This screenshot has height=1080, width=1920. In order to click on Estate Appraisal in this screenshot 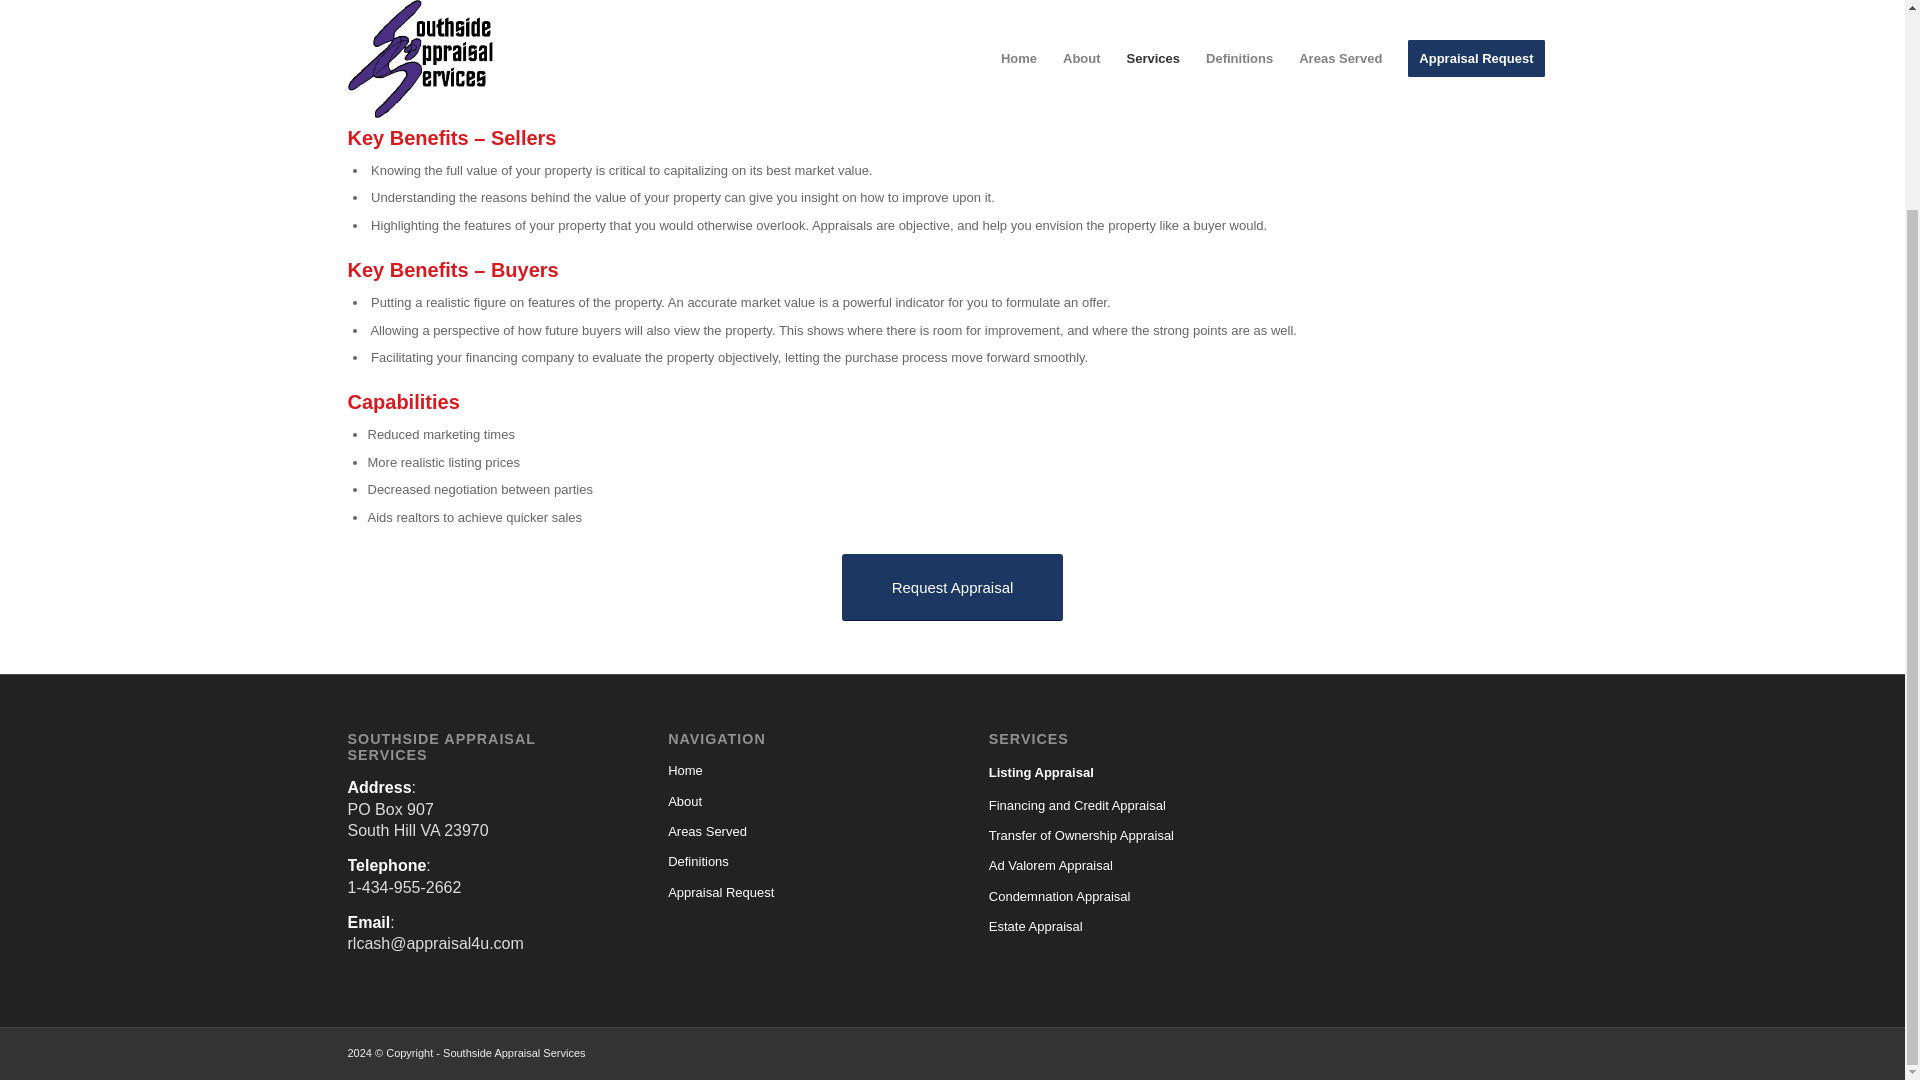, I will do `click(1112, 926)`.